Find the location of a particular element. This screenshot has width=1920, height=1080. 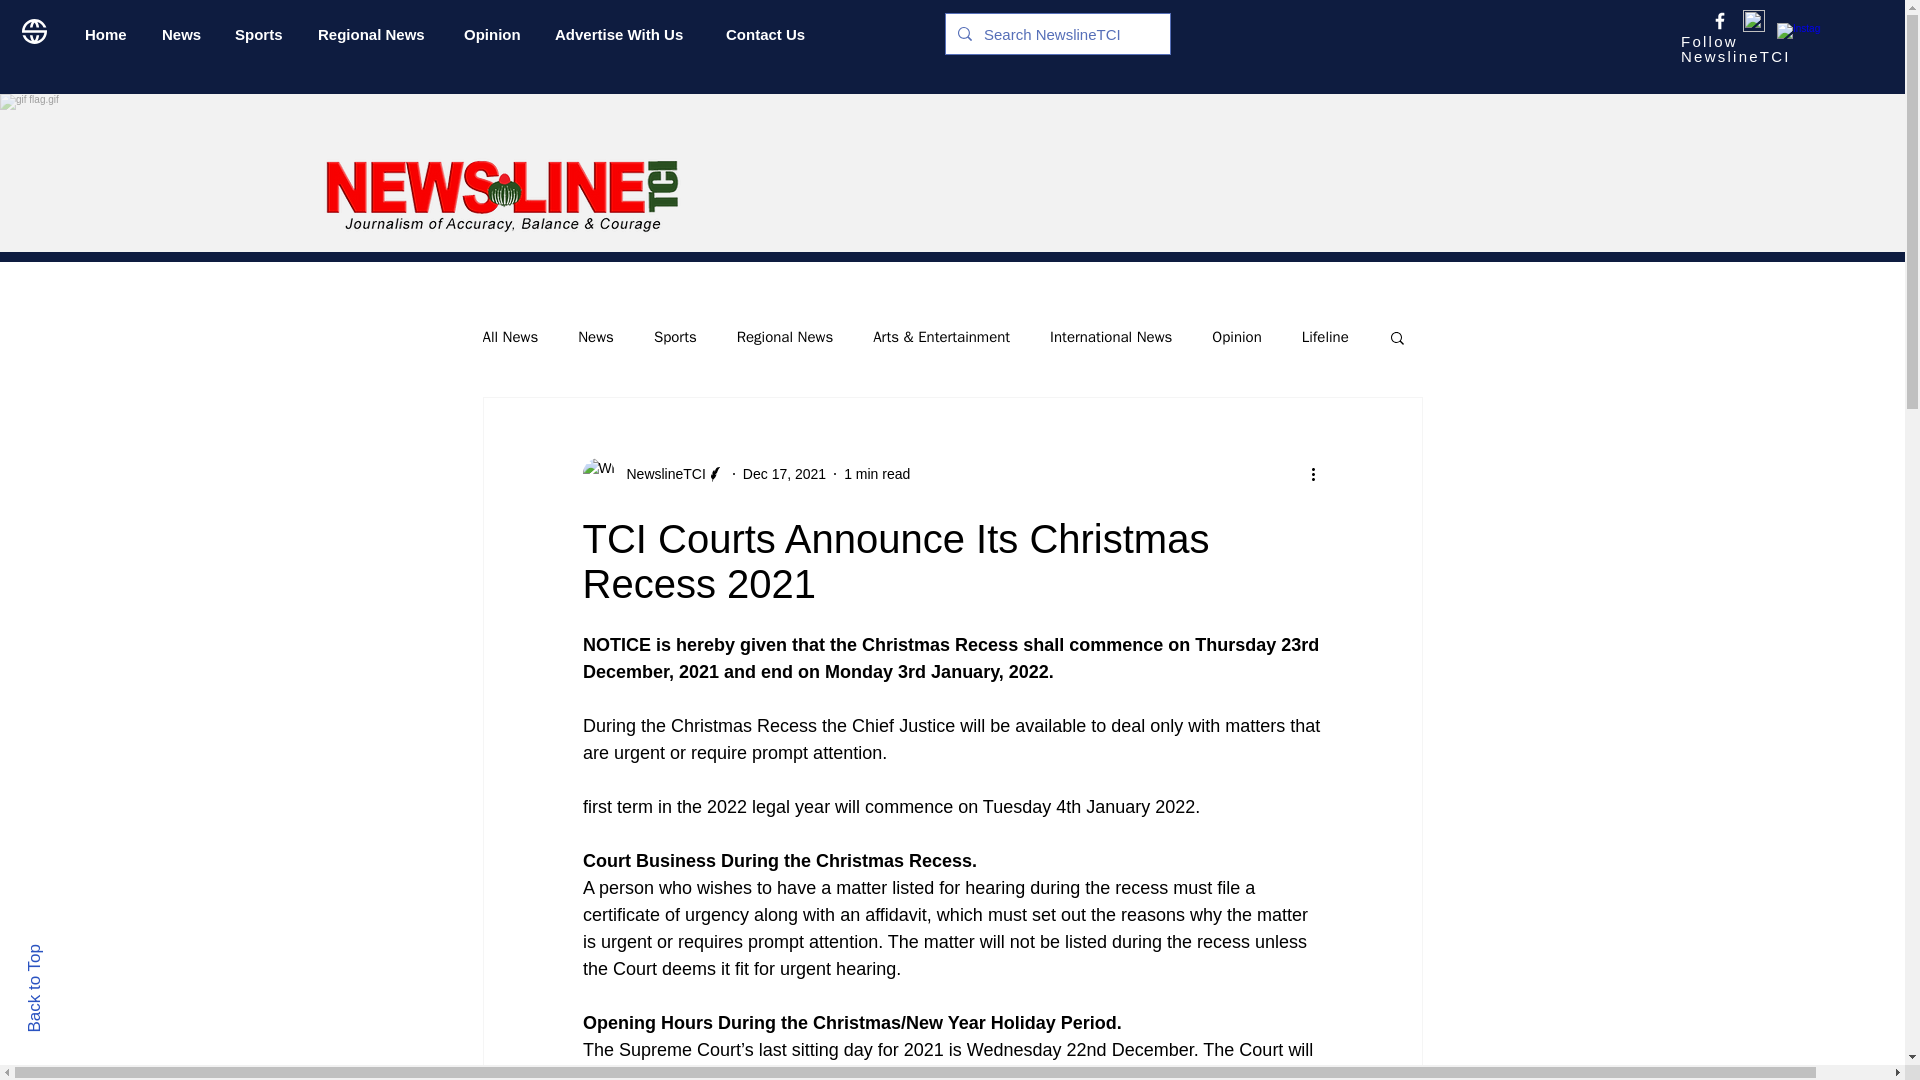

Advertise With Us is located at coordinates (624, 34).